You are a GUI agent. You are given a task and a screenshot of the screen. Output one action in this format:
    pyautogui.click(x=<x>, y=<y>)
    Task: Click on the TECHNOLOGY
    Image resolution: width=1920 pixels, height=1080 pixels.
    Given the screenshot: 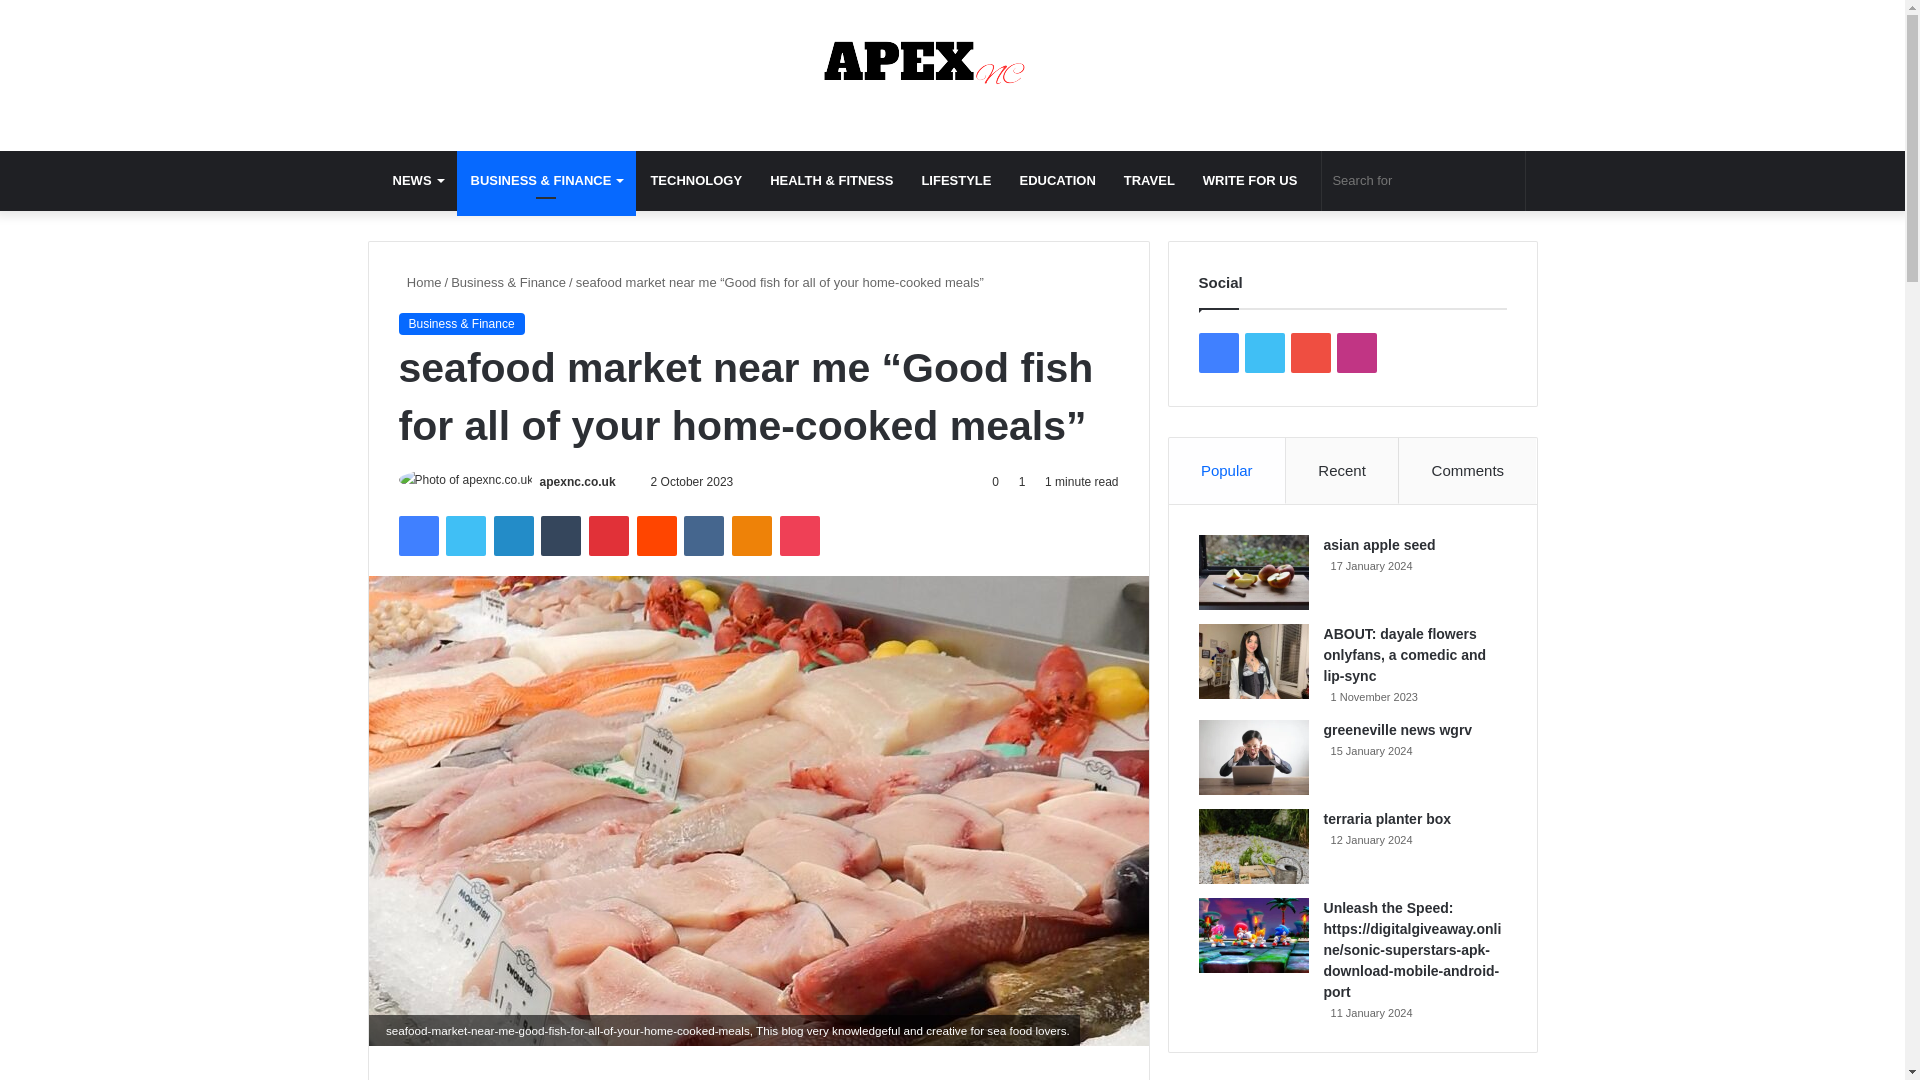 What is the action you would take?
    pyautogui.click(x=696, y=180)
    